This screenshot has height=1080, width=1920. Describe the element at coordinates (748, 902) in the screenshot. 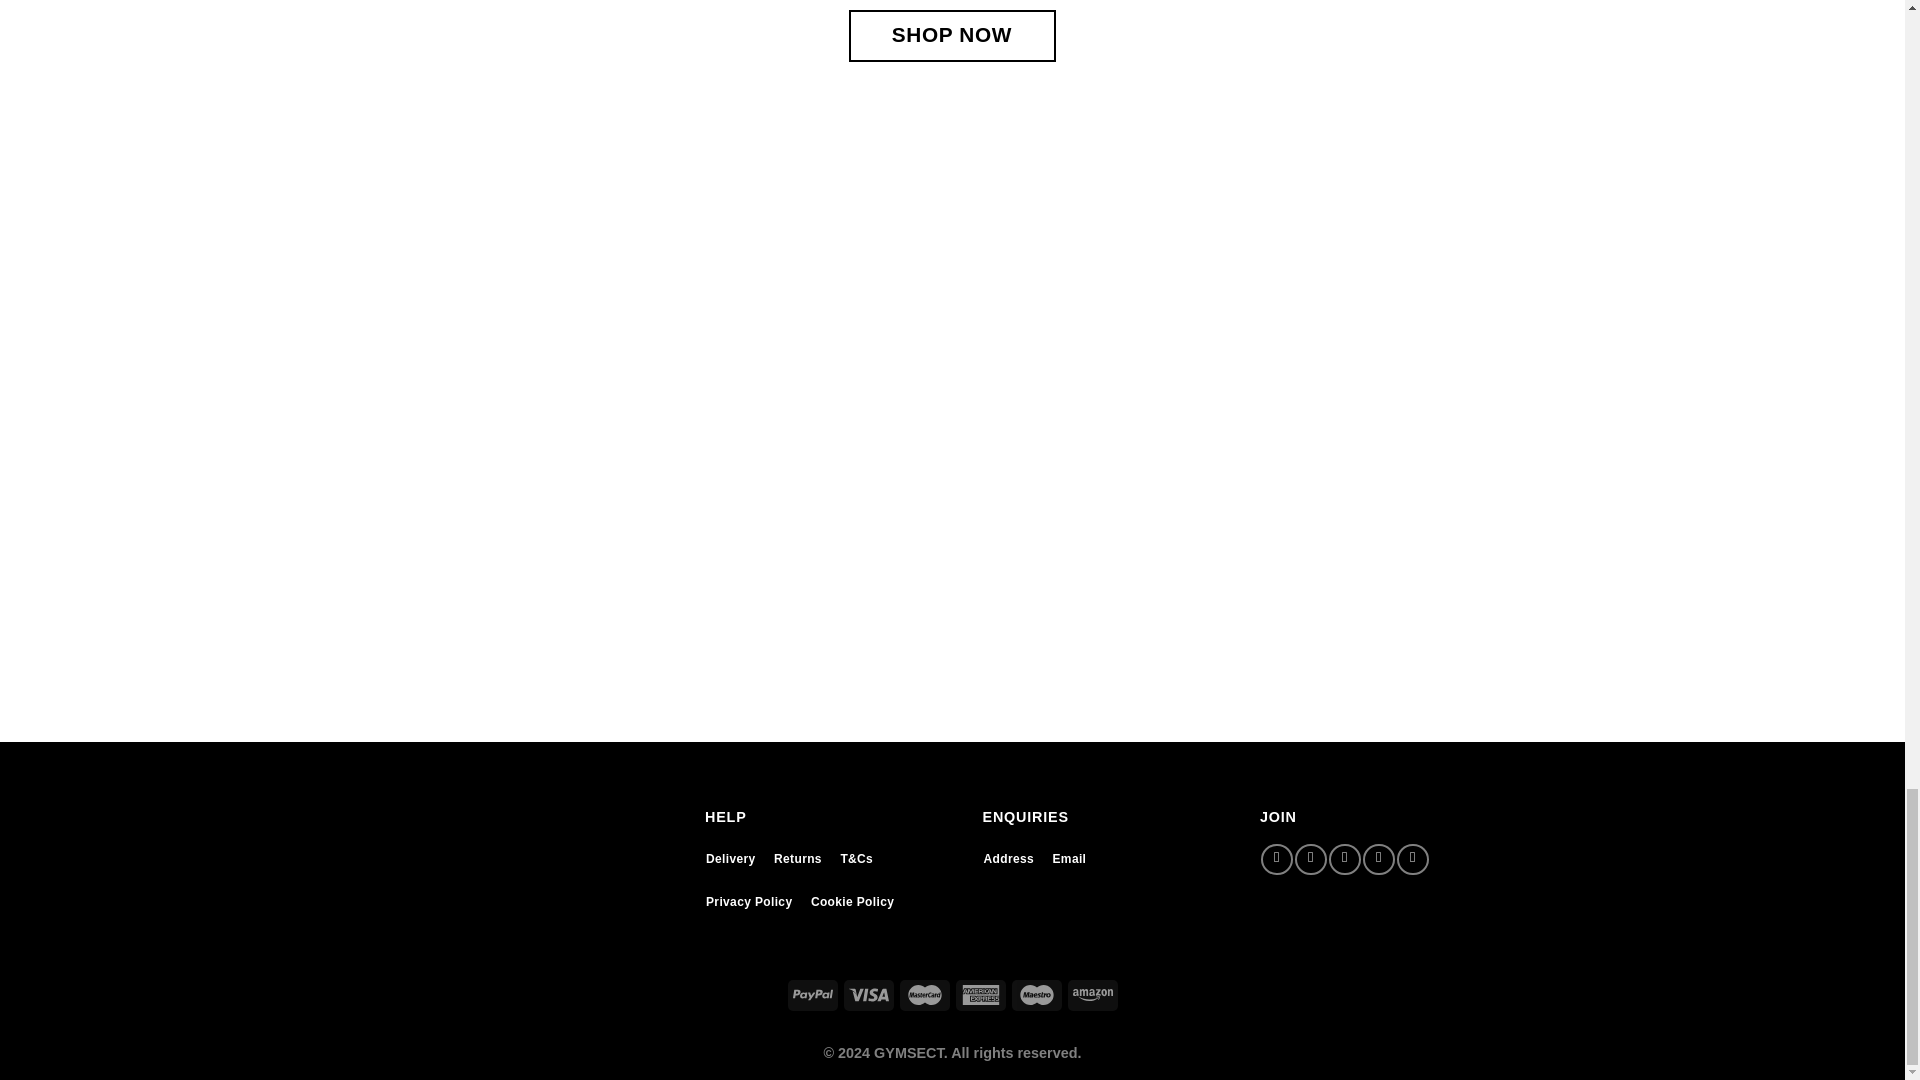

I see `Privacy Policy` at that location.